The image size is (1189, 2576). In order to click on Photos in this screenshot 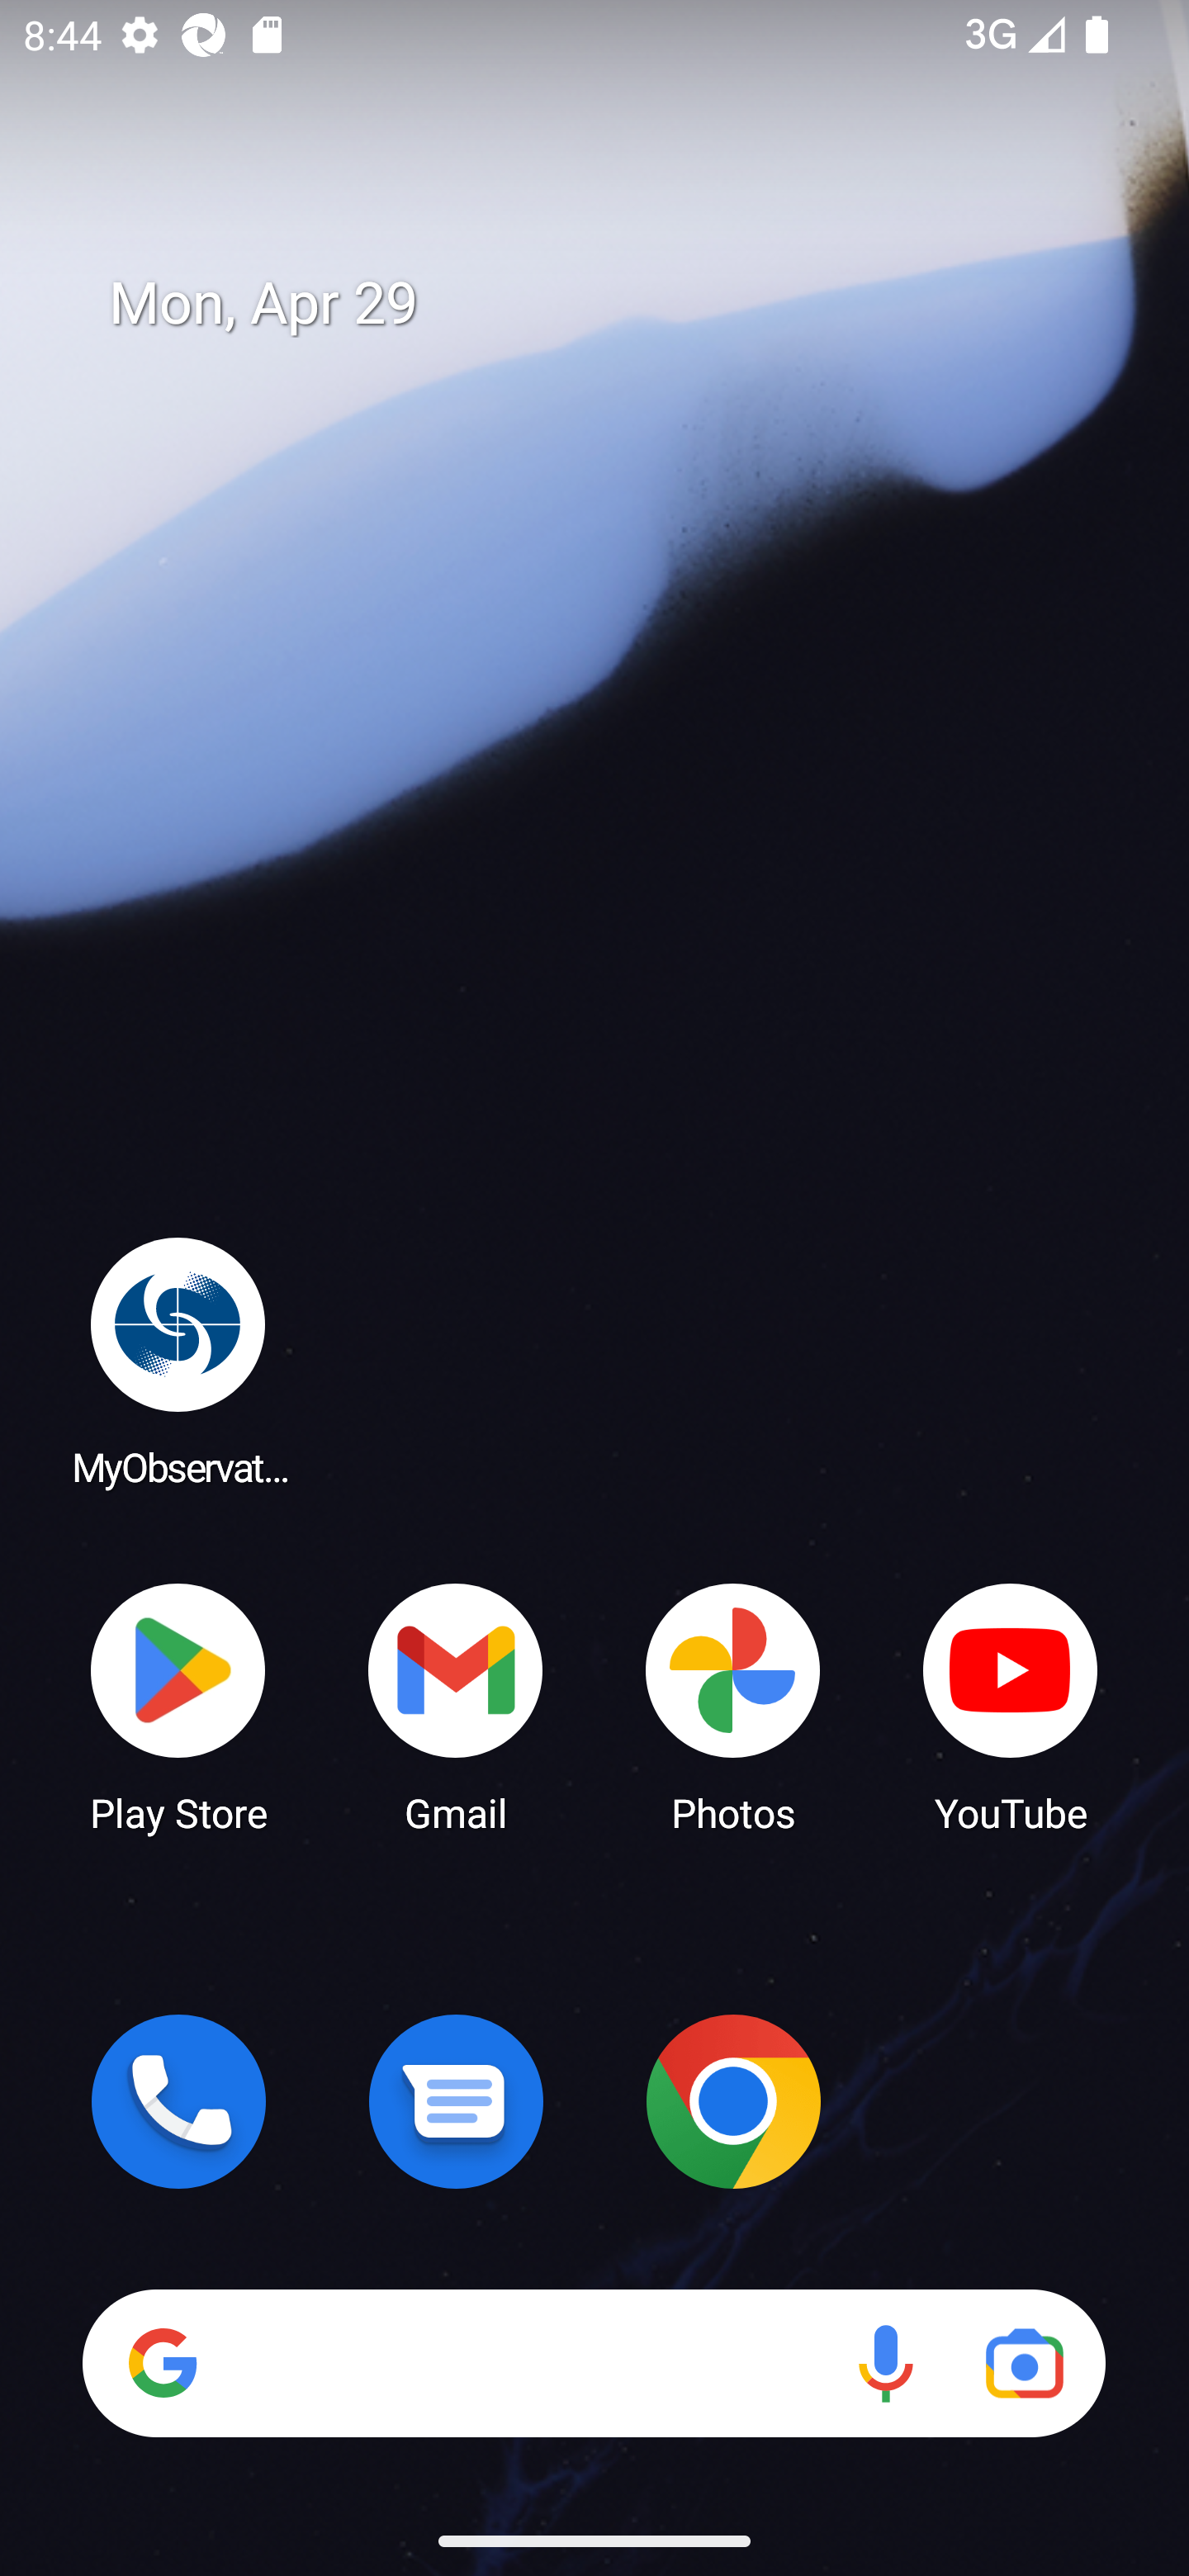, I will do `click(733, 1706)`.